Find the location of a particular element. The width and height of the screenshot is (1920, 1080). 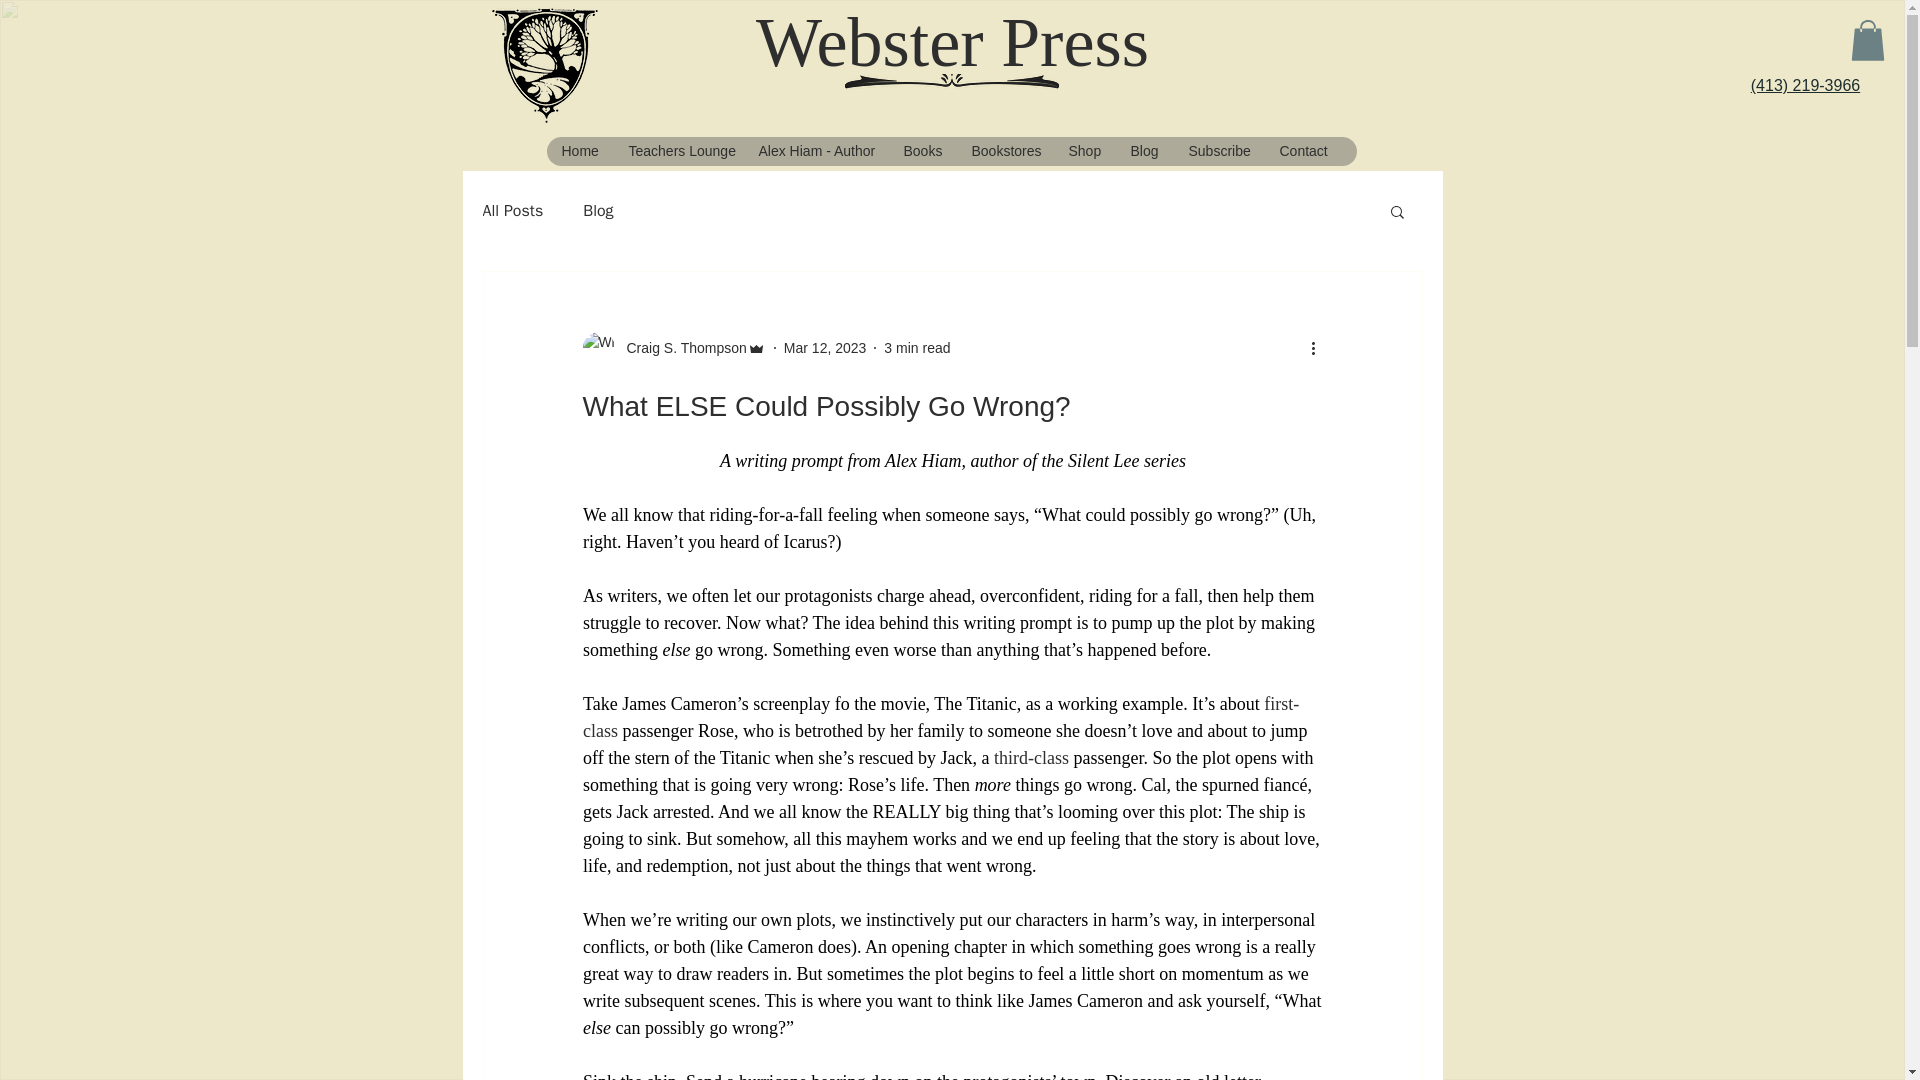

Craig S. Thompson is located at coordinates (672, 347).